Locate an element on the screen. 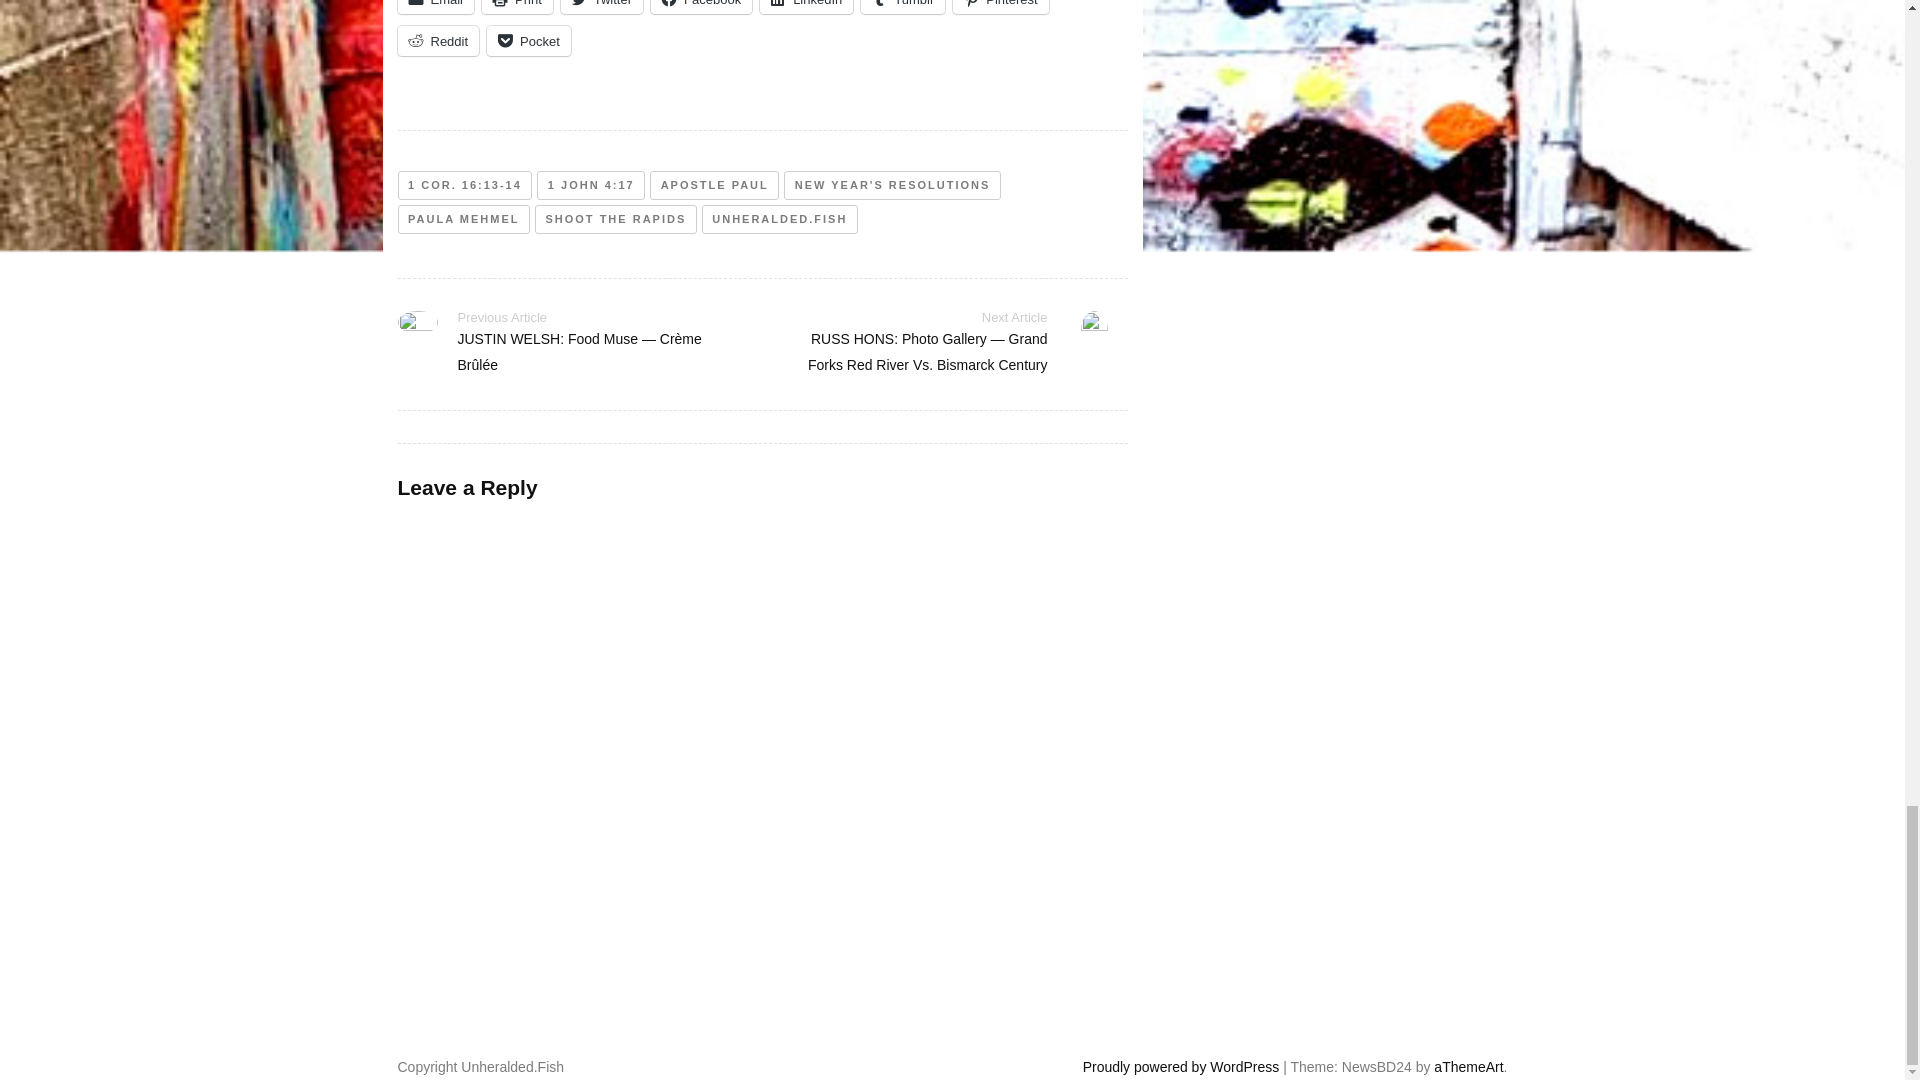  Reddit is located at coordinates (438, 40).